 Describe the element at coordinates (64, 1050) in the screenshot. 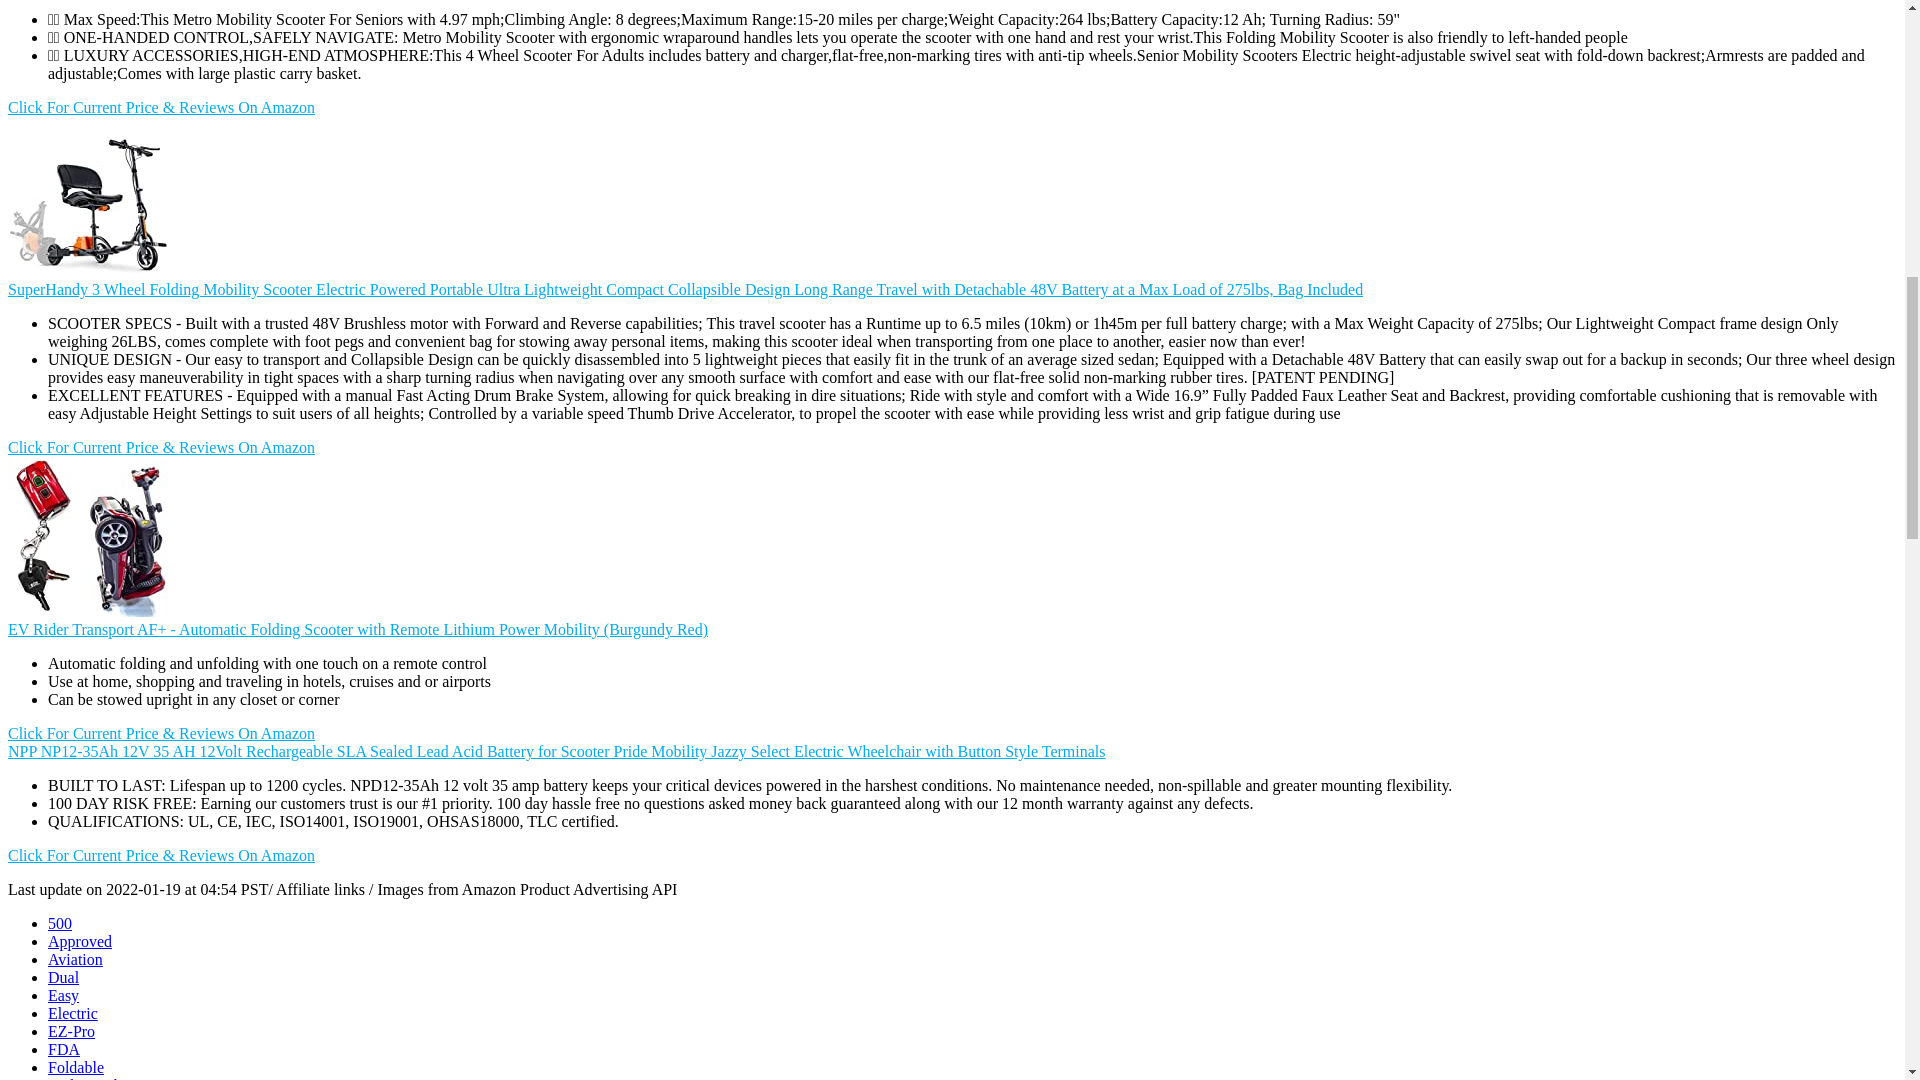

I see `FDA` at that location.